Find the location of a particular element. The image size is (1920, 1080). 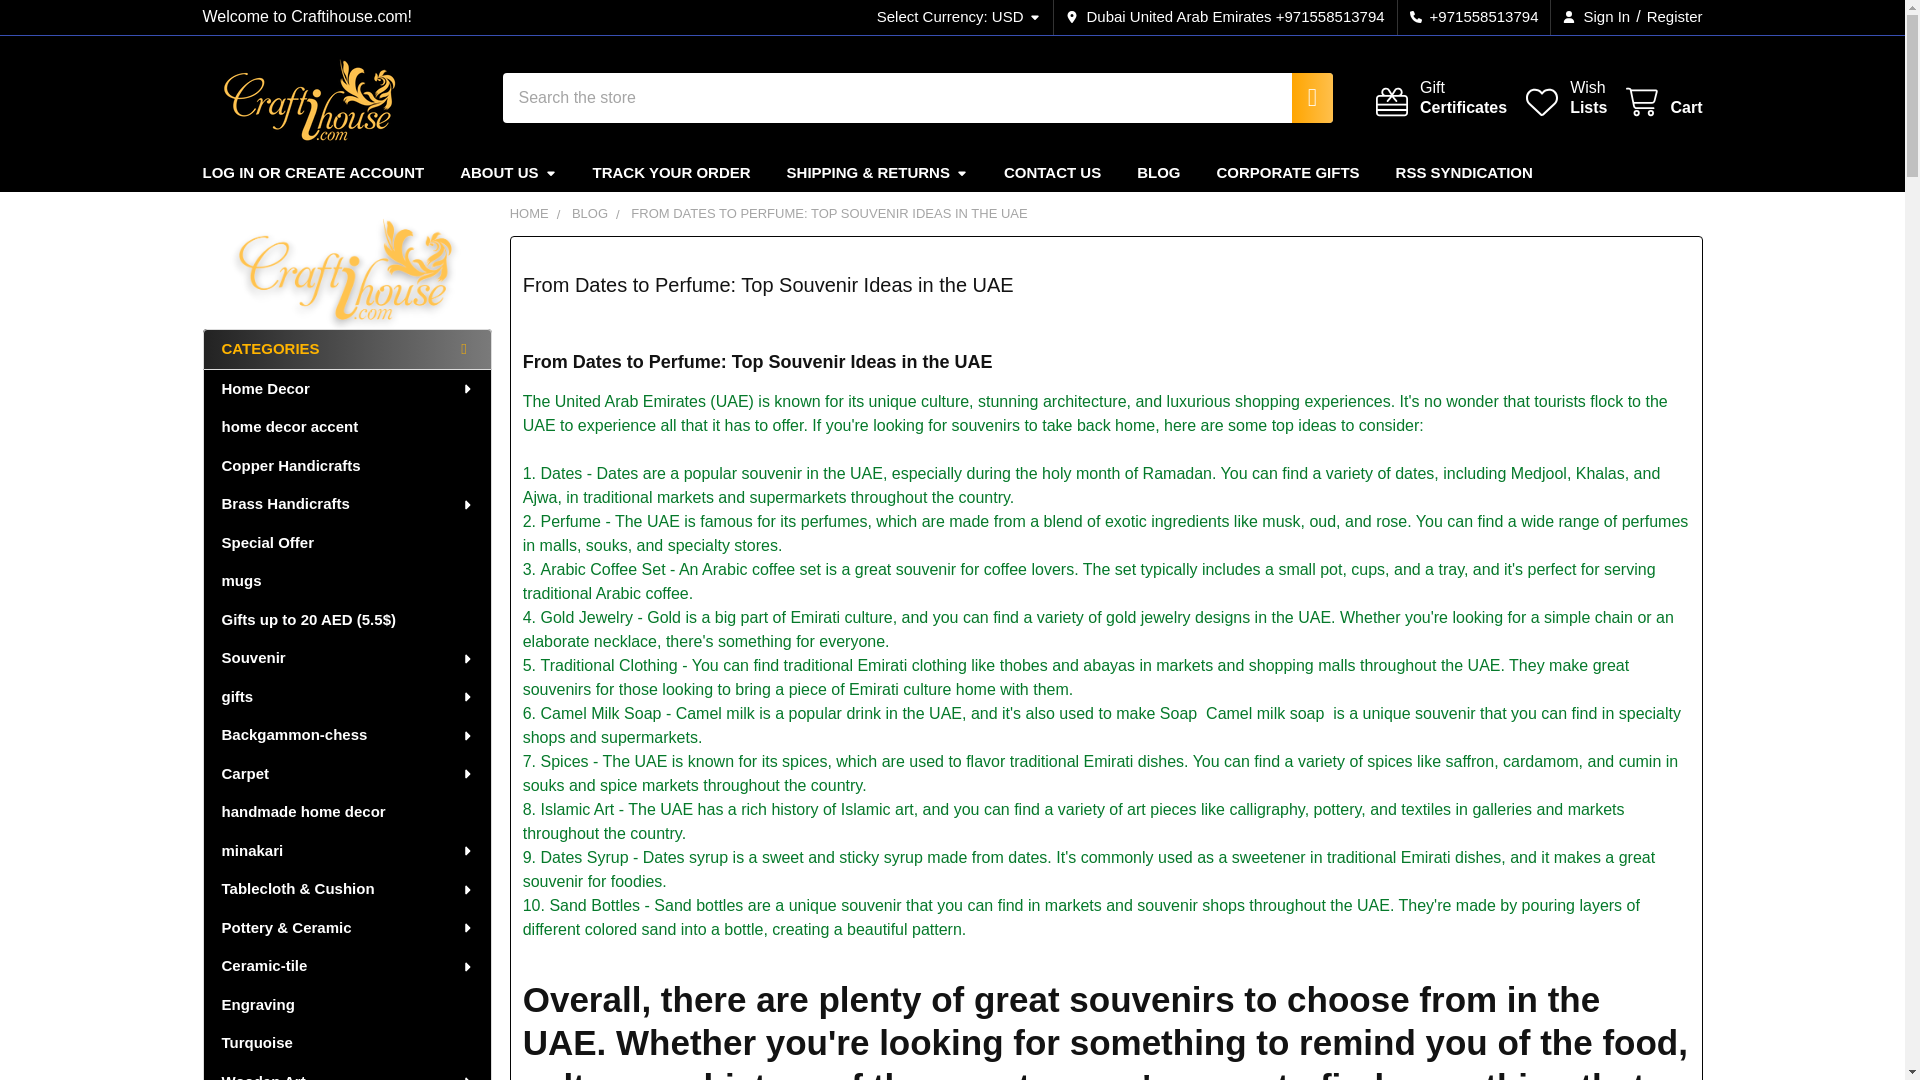

Sign In is located at coordinates (1564, 97).